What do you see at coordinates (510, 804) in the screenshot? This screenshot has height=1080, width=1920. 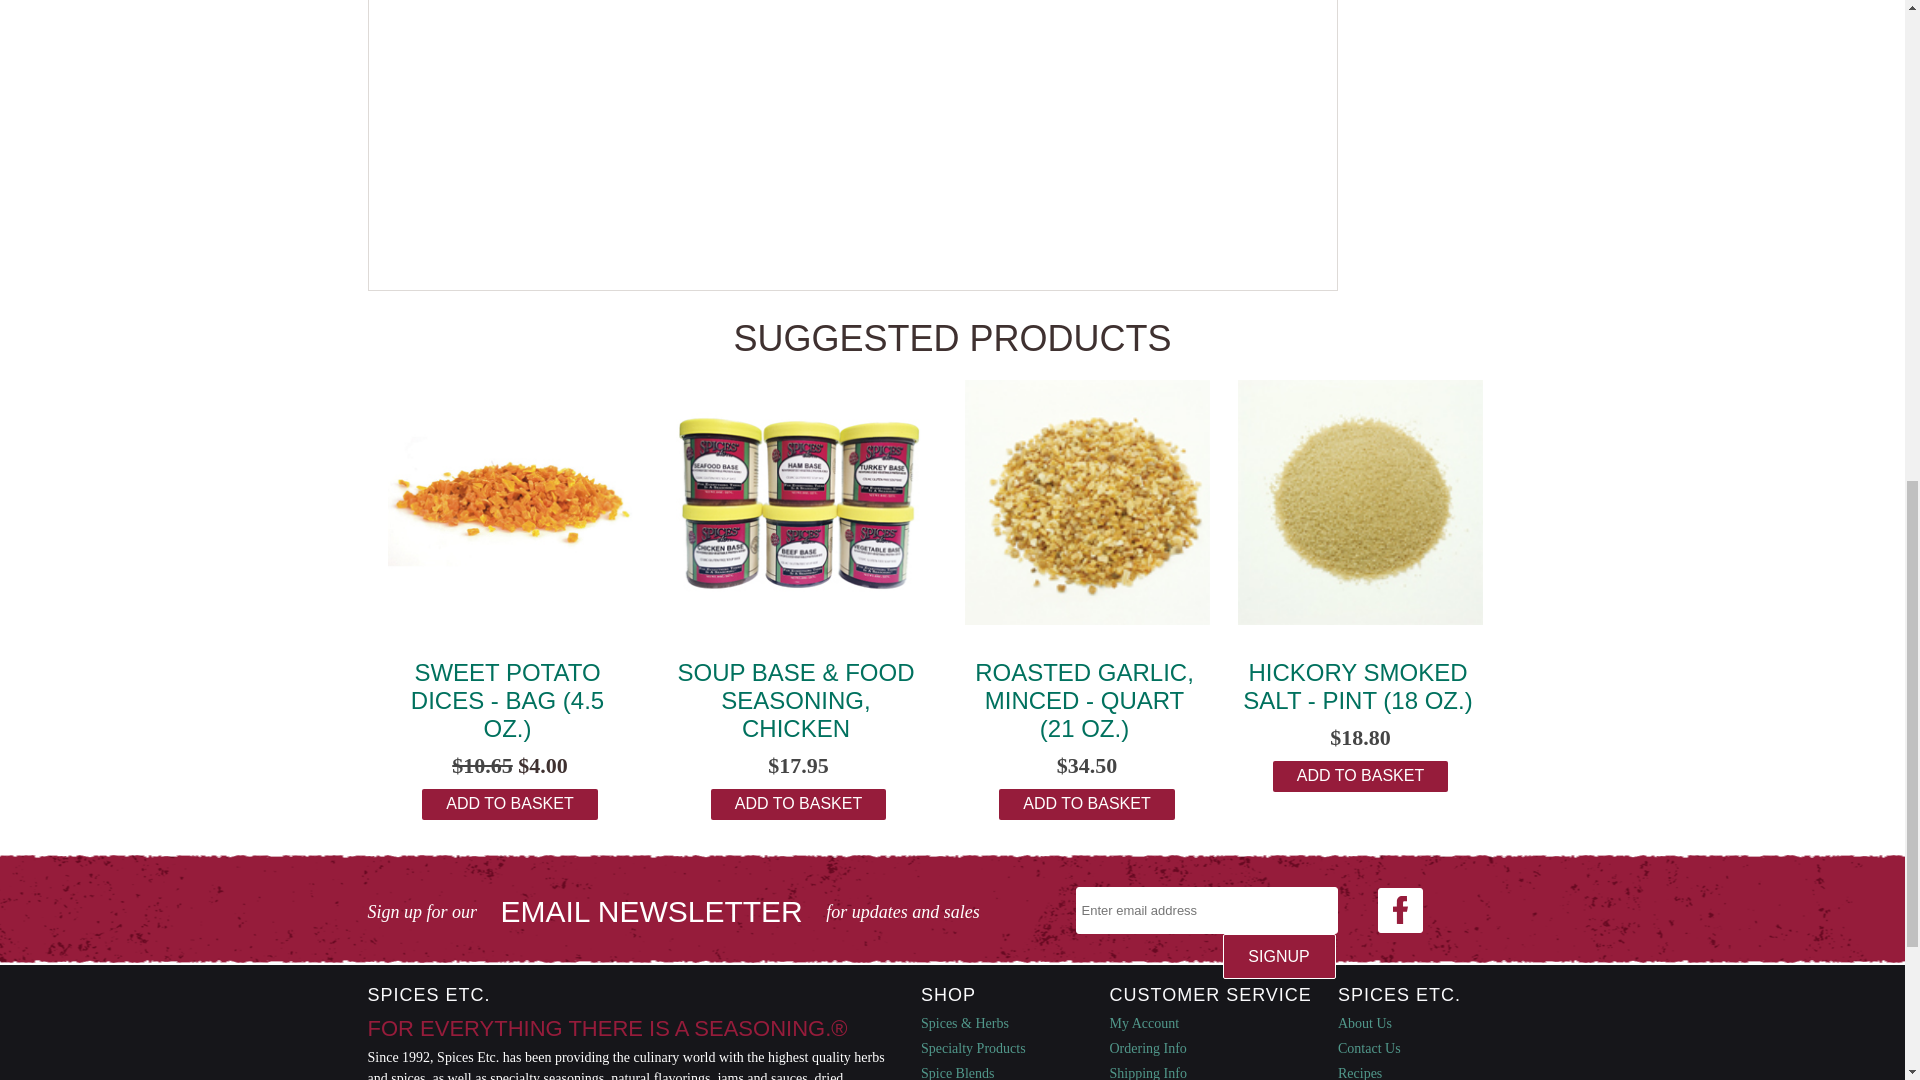 I see `Add to Basket` at bounding box center [510, 804].